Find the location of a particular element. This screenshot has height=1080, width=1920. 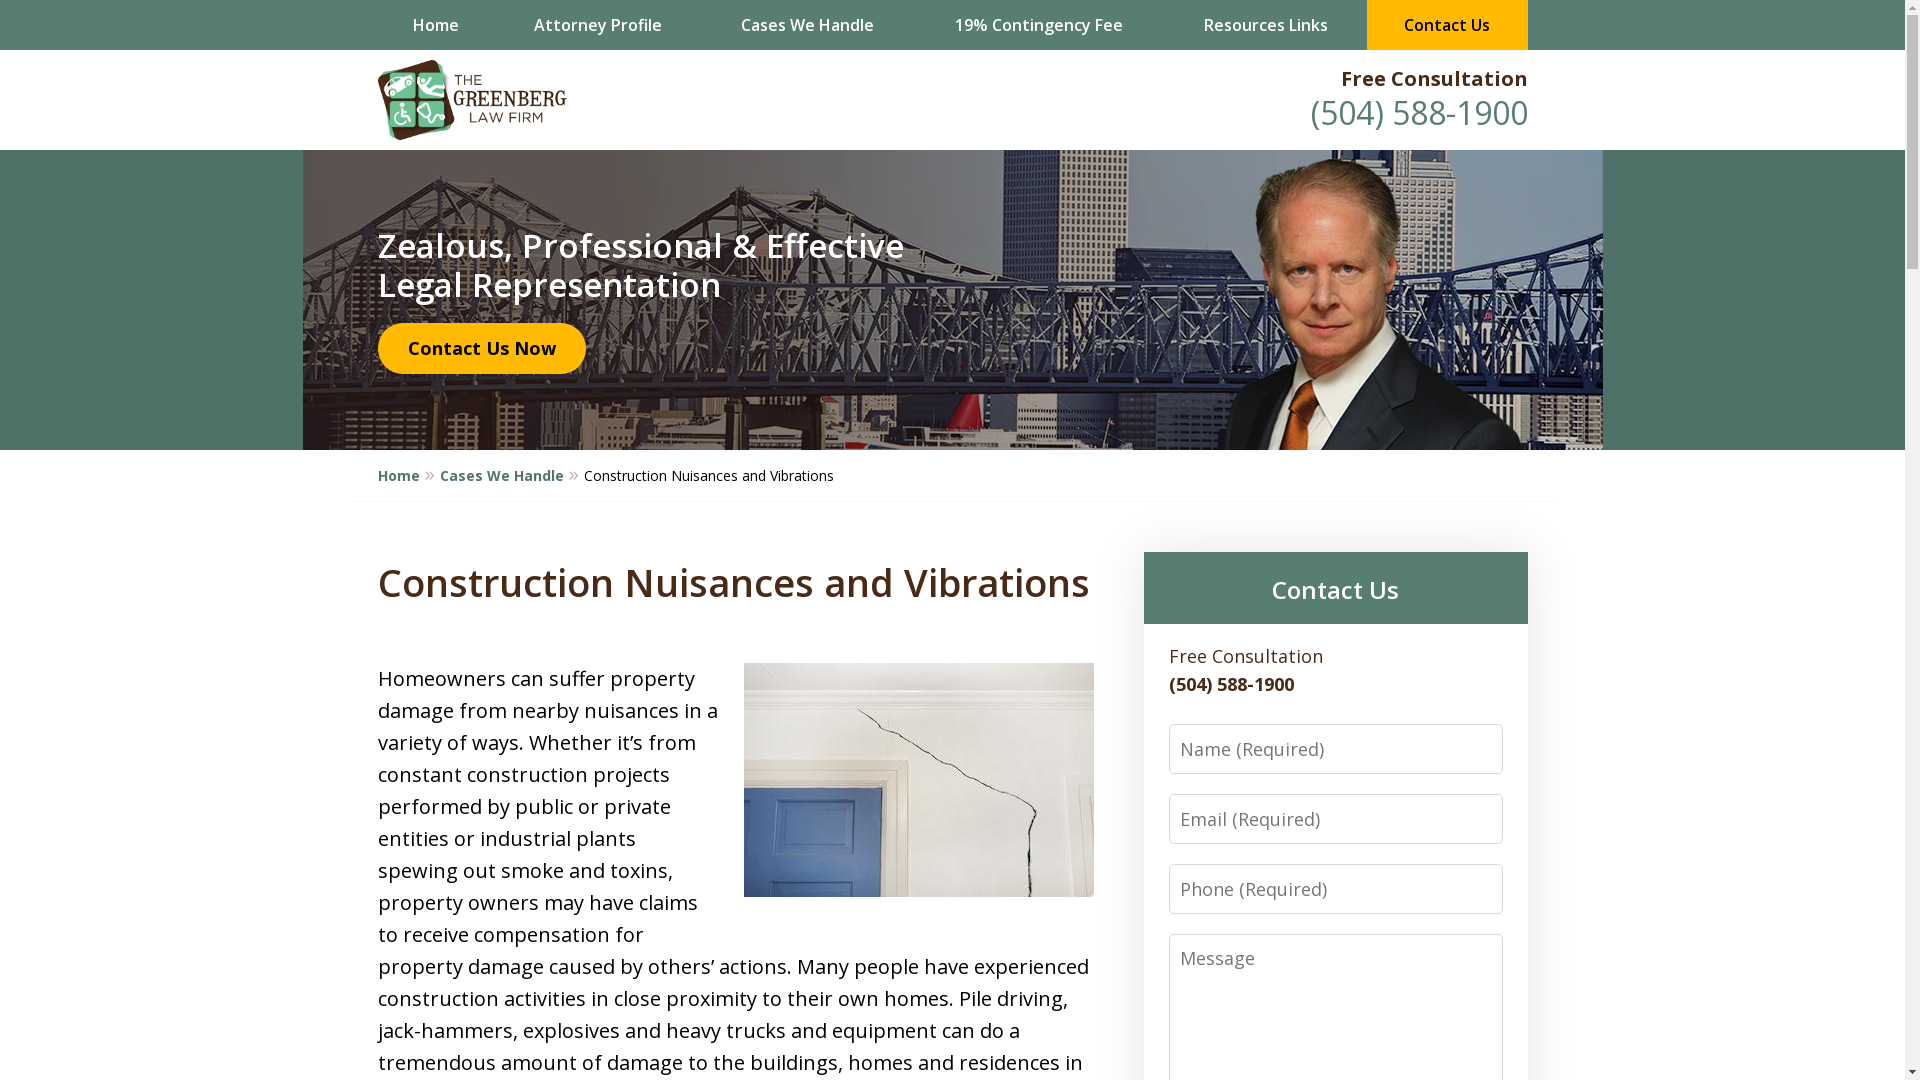

(504) 588-1900 is located at coordinates (1418, 112).